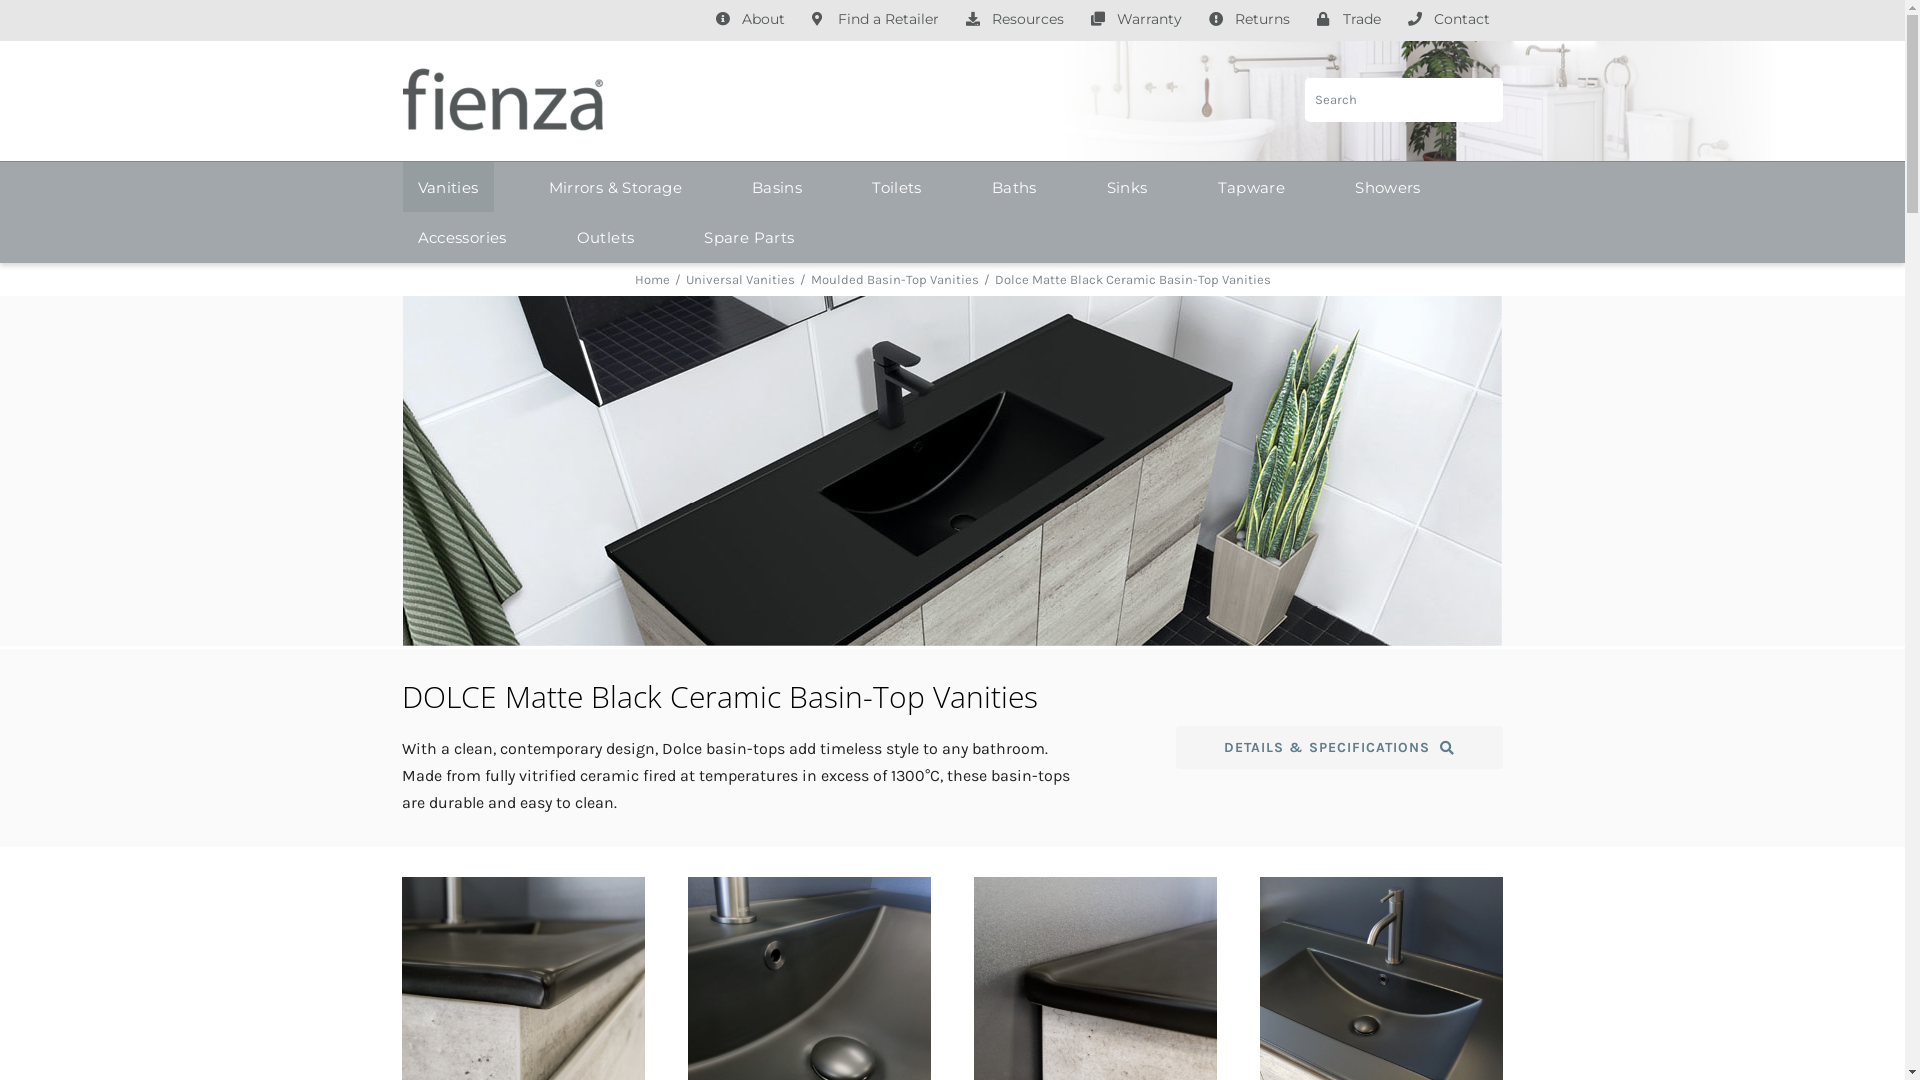 The image size is (1920, 1080). Describe the element at coordinates (448, 187) in the screenshot. I see `Vanities` at that location.